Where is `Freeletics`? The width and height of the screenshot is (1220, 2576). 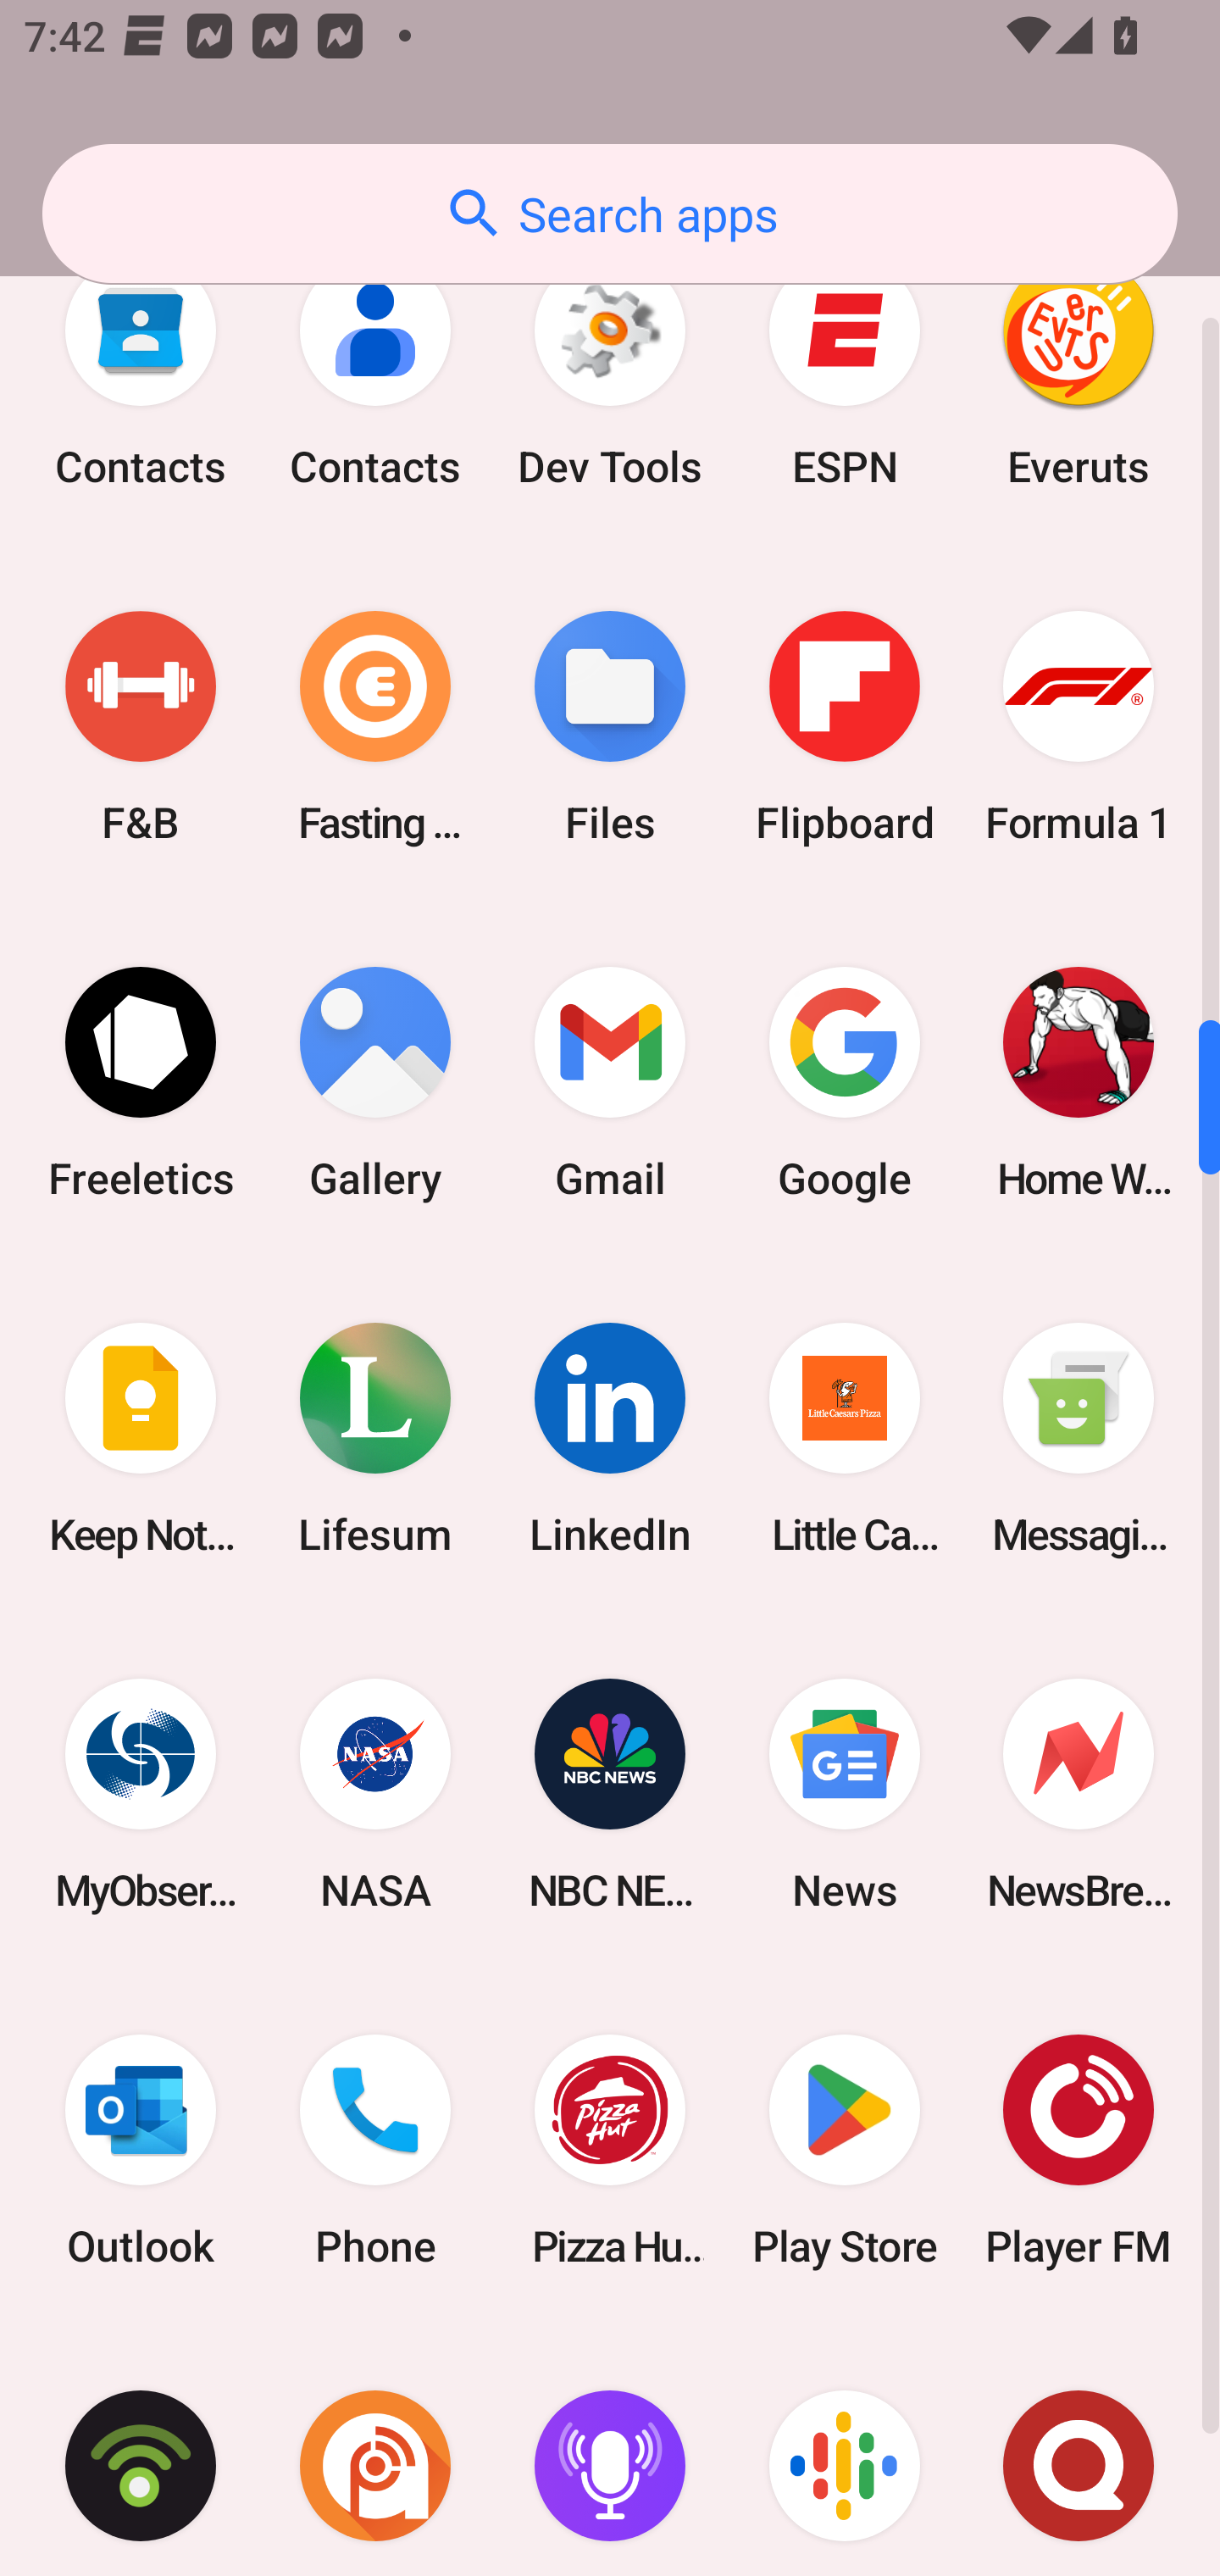
Freeletics is located at coordinates (141, 1081).